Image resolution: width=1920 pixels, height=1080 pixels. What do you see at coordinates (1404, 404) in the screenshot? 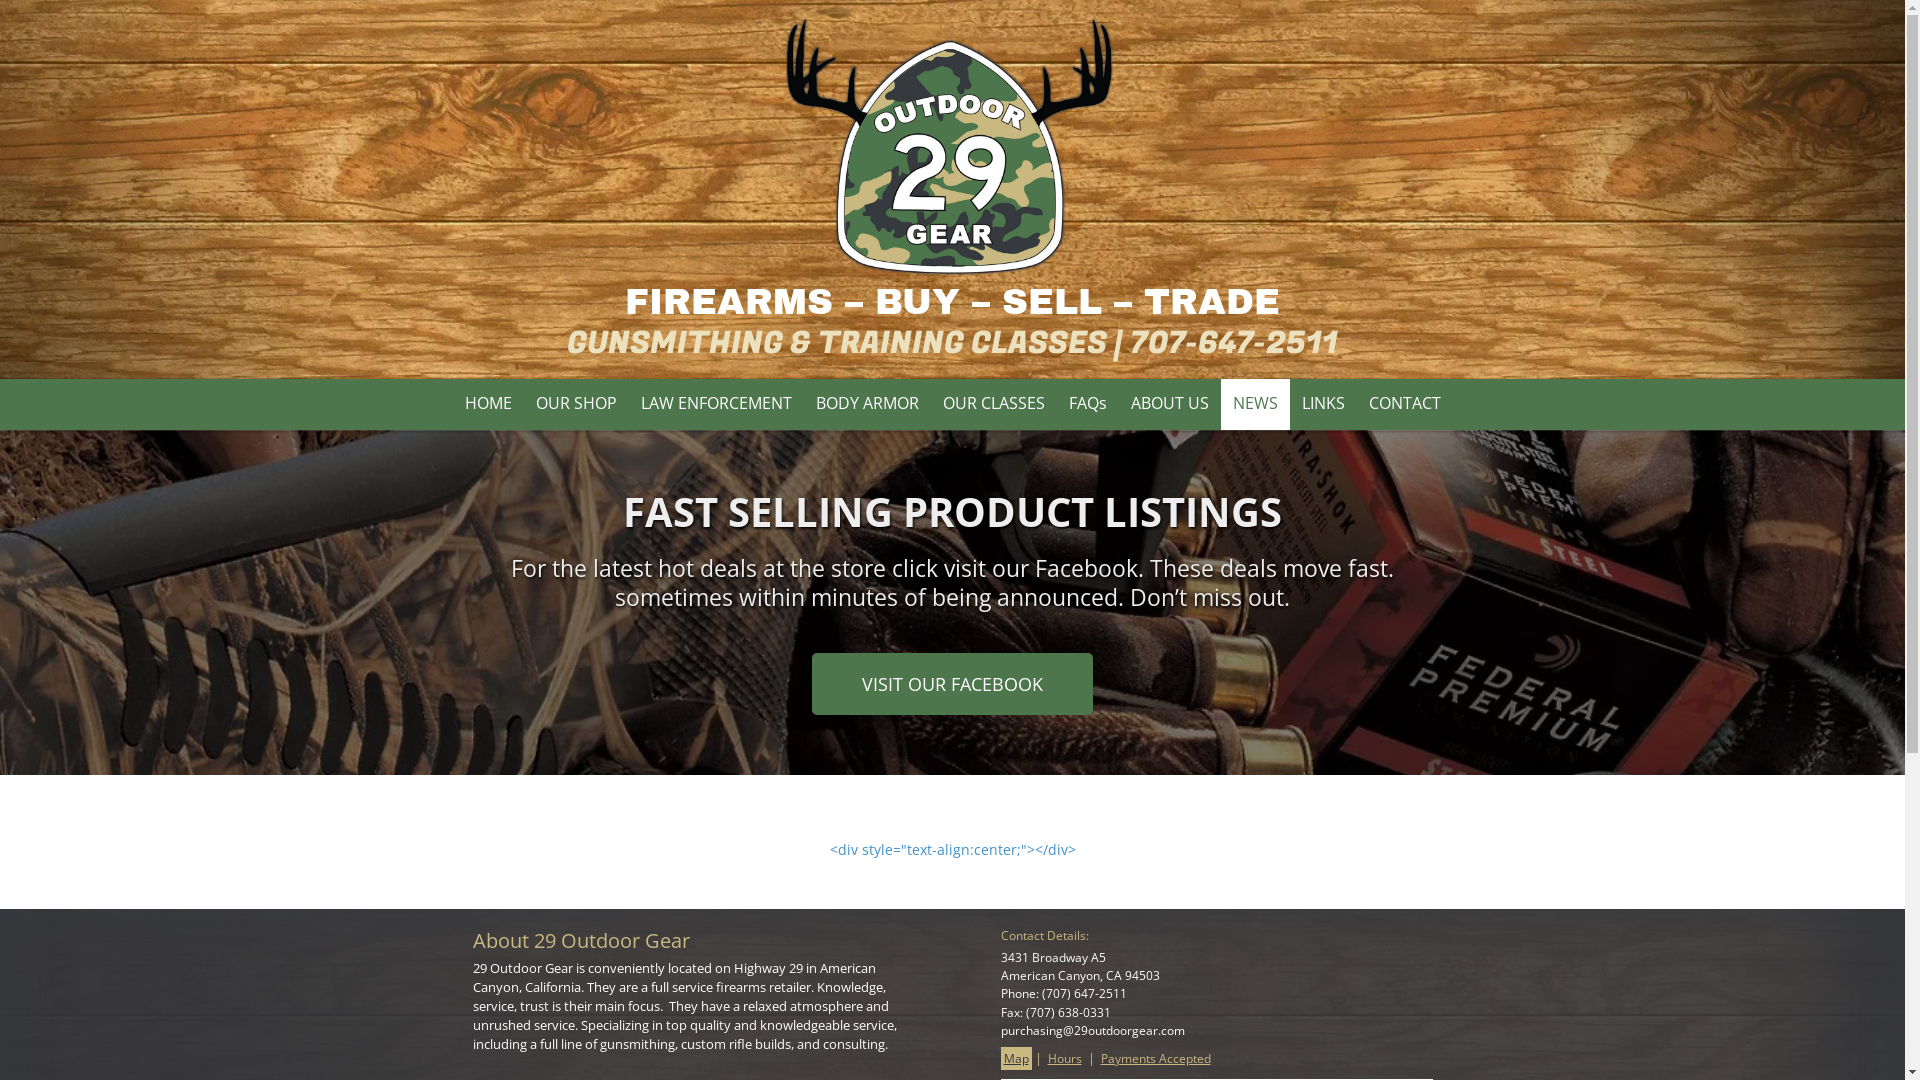
I see `CONTACT` at bounding box center [1404, 404].